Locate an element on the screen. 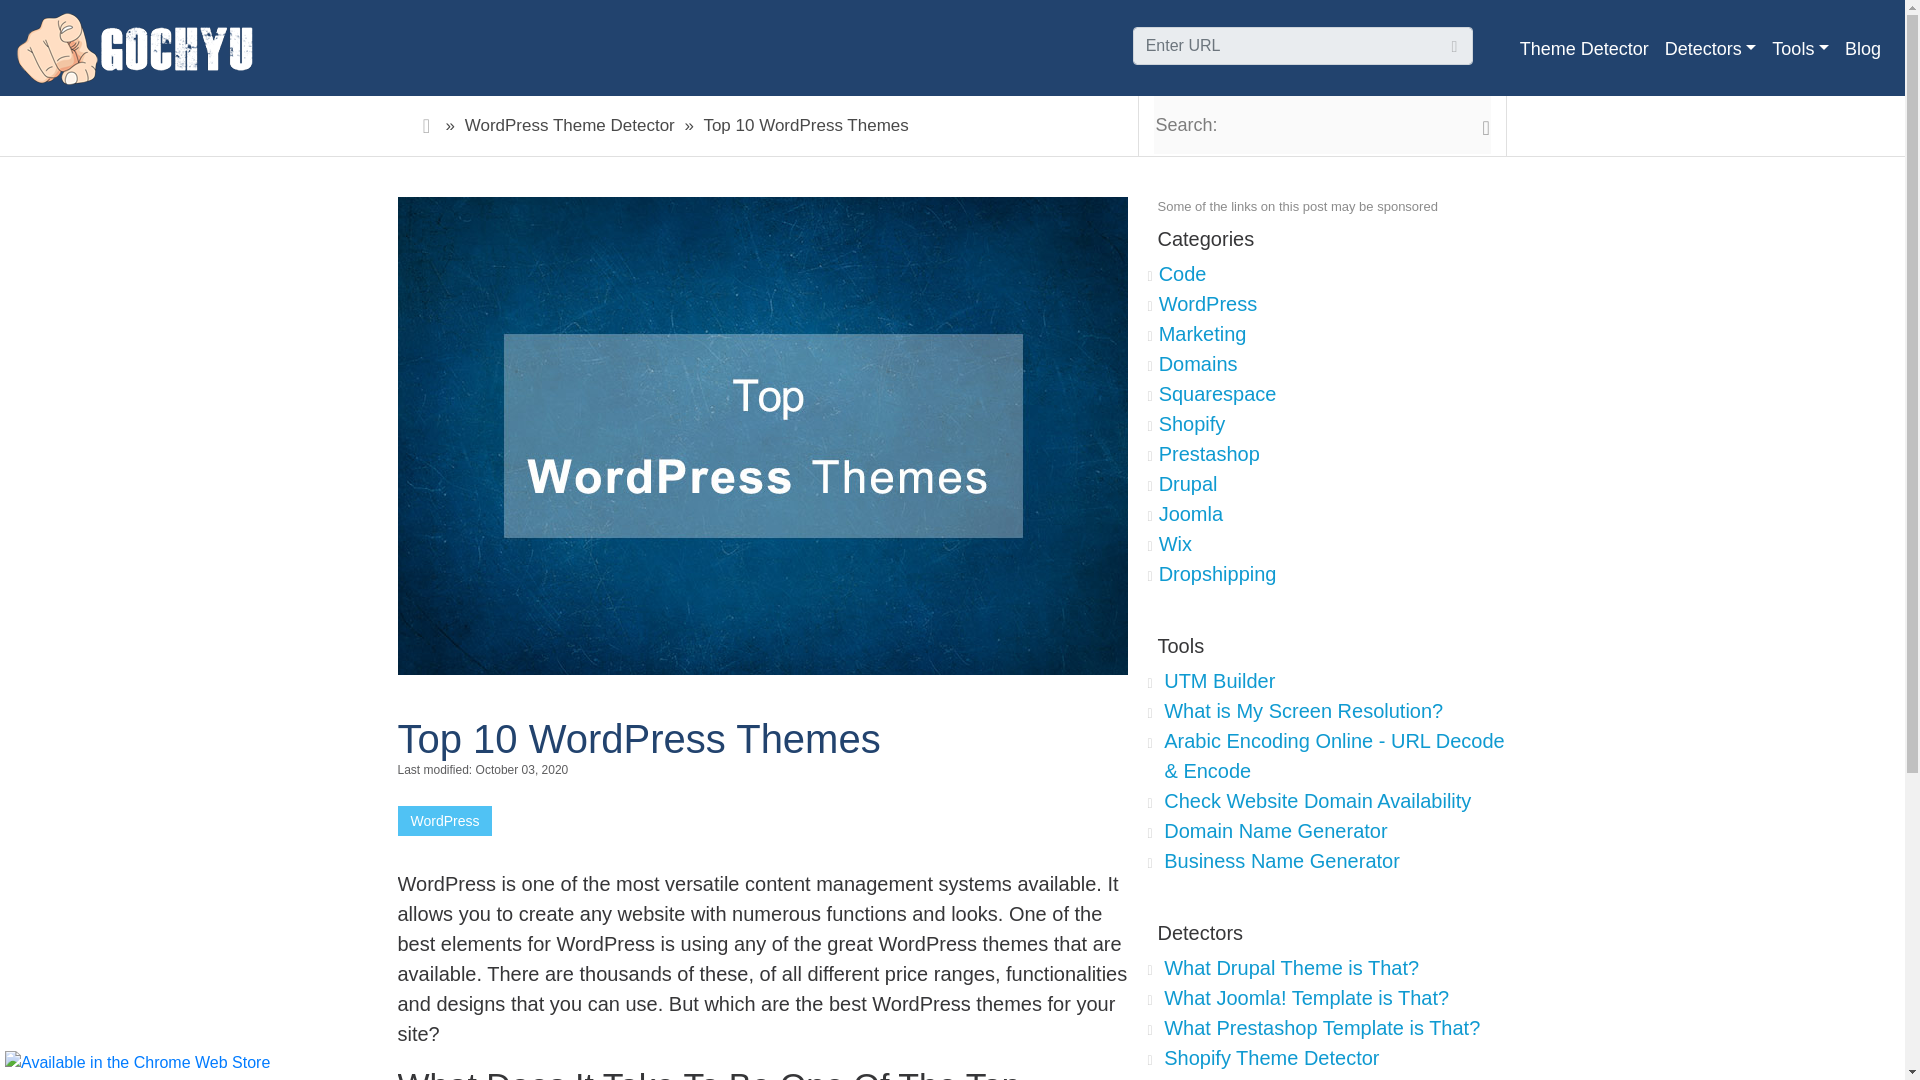 Image resolution: width=1920 pixels, height=1080 pixels. WordPress Theme Detector is located at coordinates (570, 125).